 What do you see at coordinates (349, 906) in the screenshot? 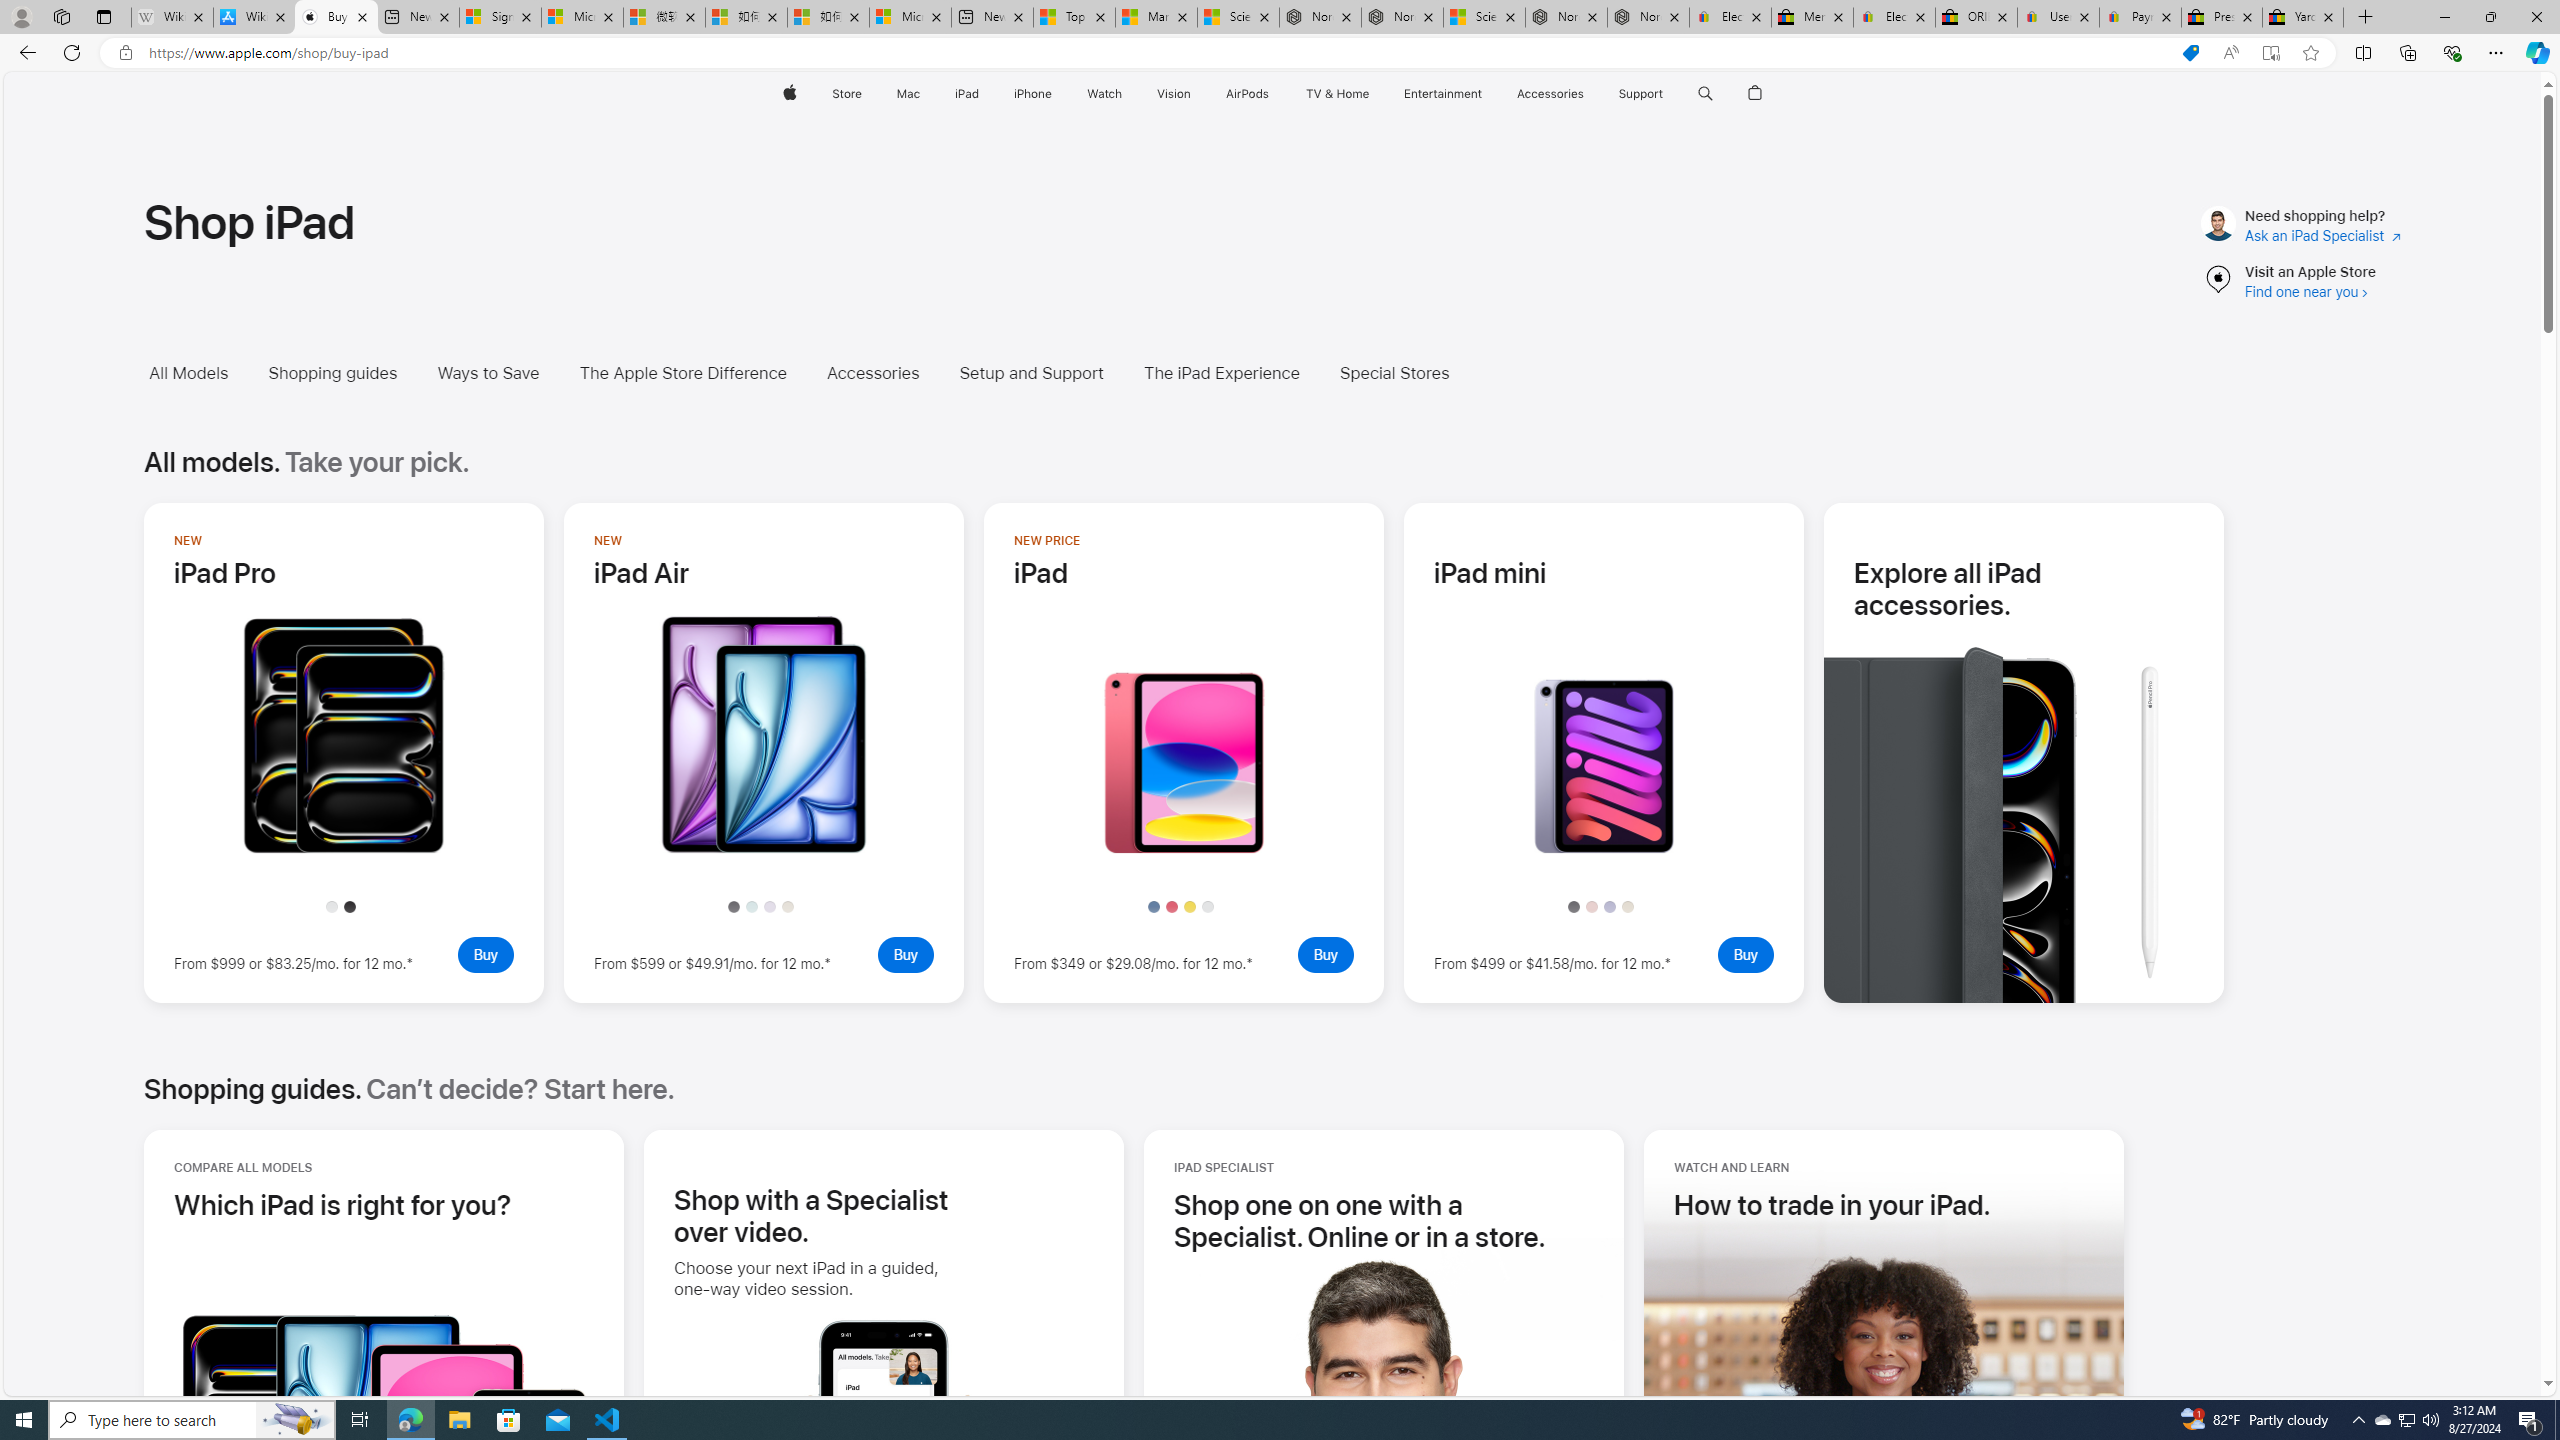
I see `Space Black` at bounding box center [349, 906].